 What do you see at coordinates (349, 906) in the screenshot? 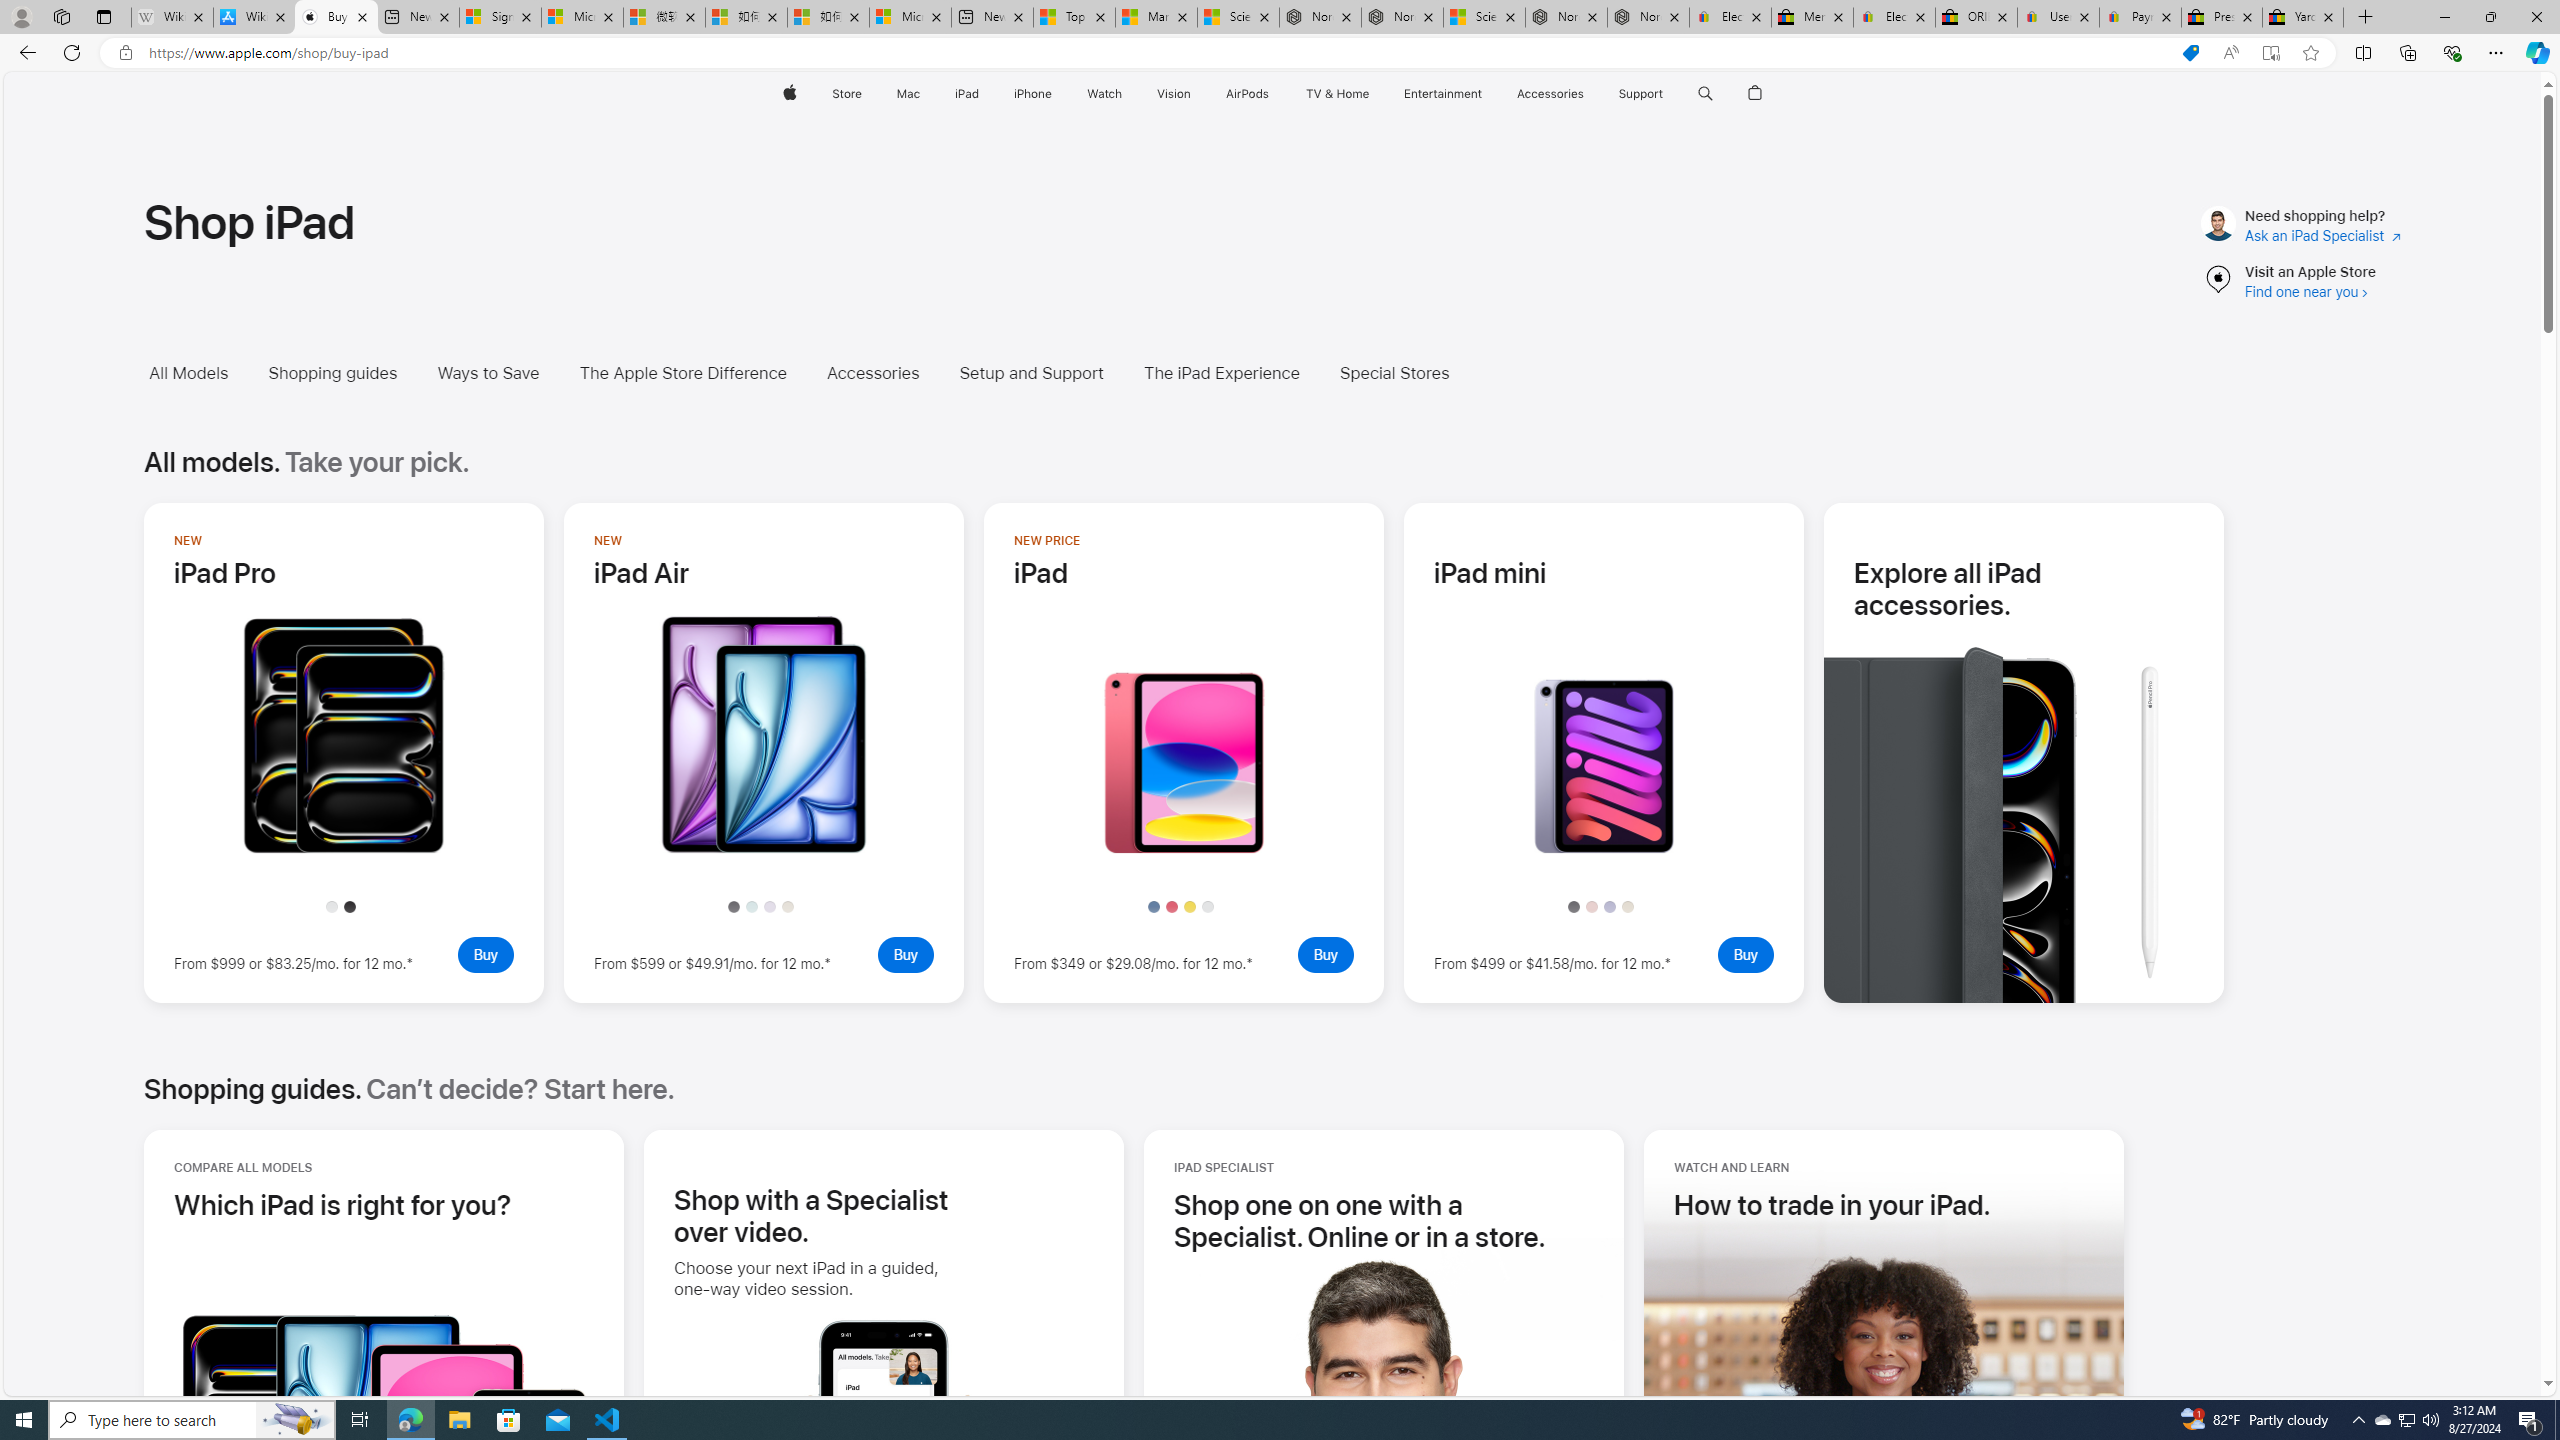
I see `Space Black` at bounding box center [349, 906].